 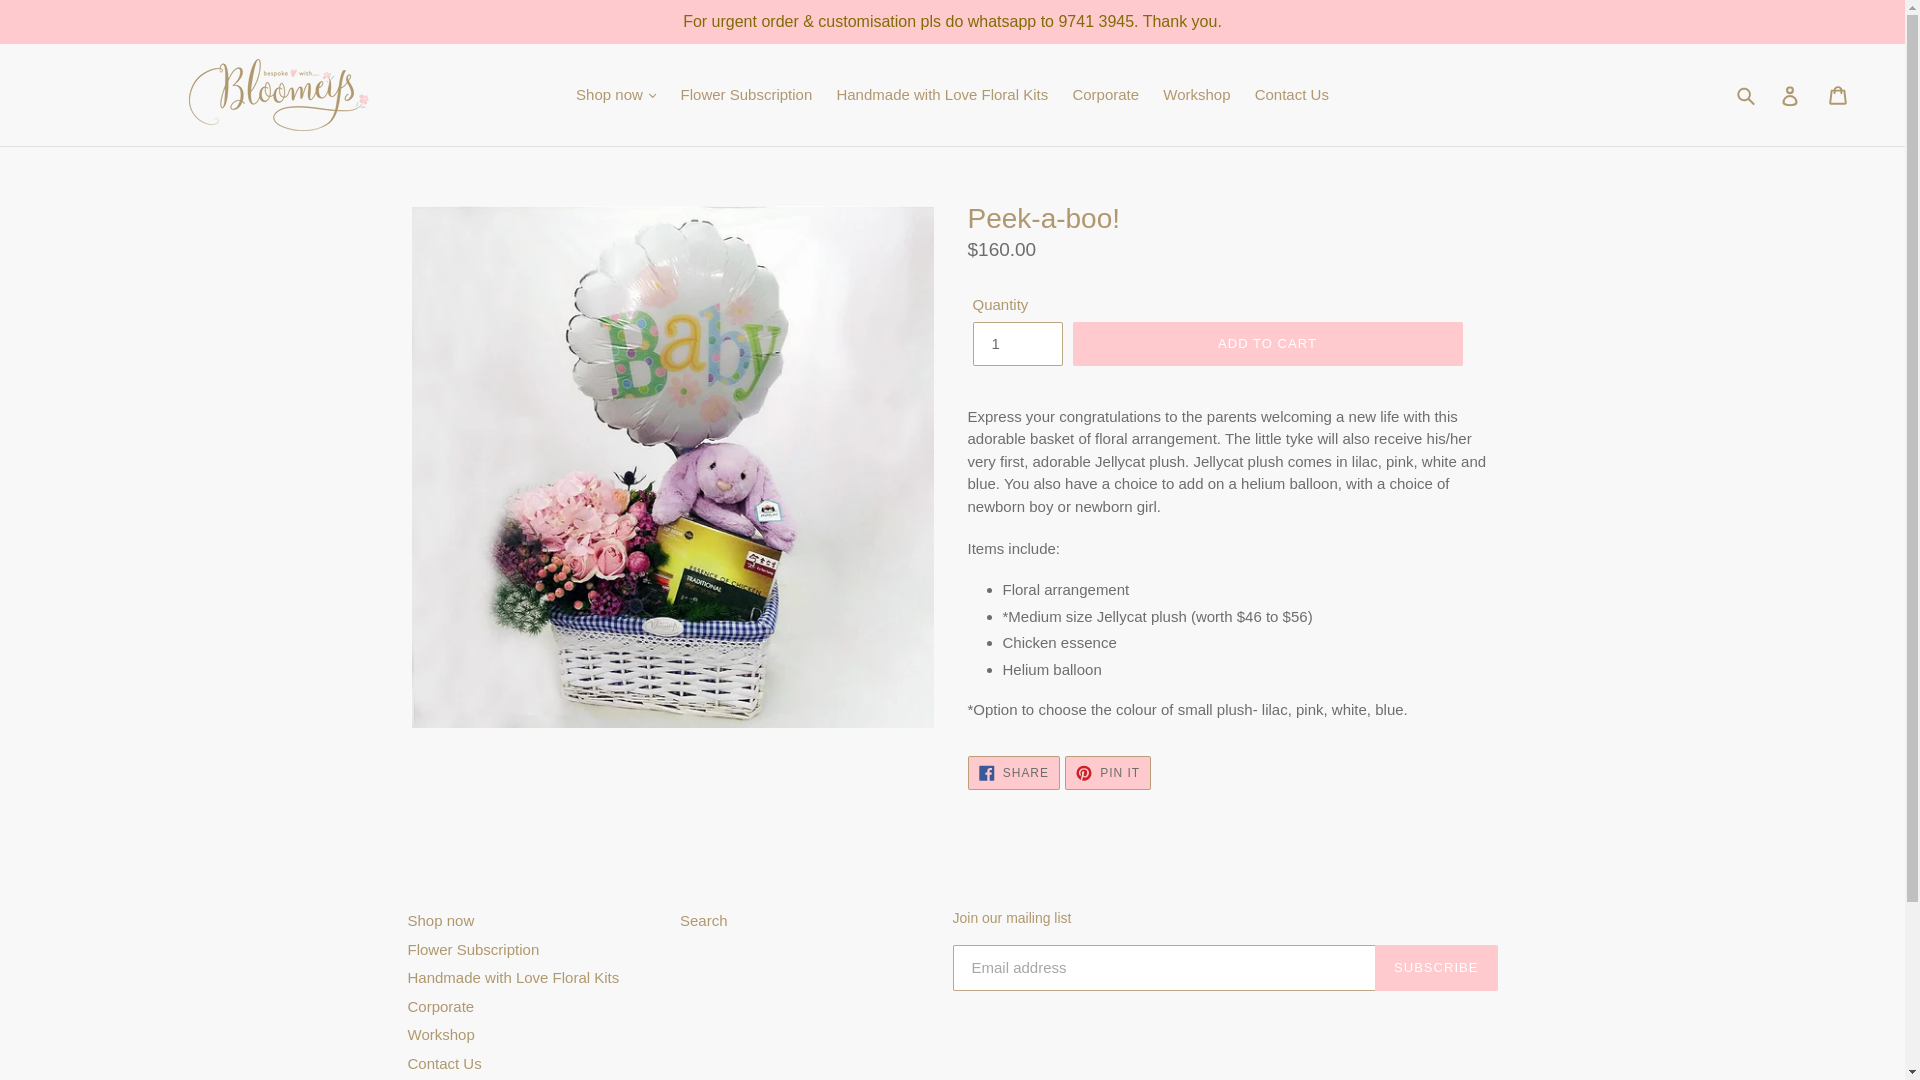 I want to click on Flower Subscription, so click(x=746, y=96).